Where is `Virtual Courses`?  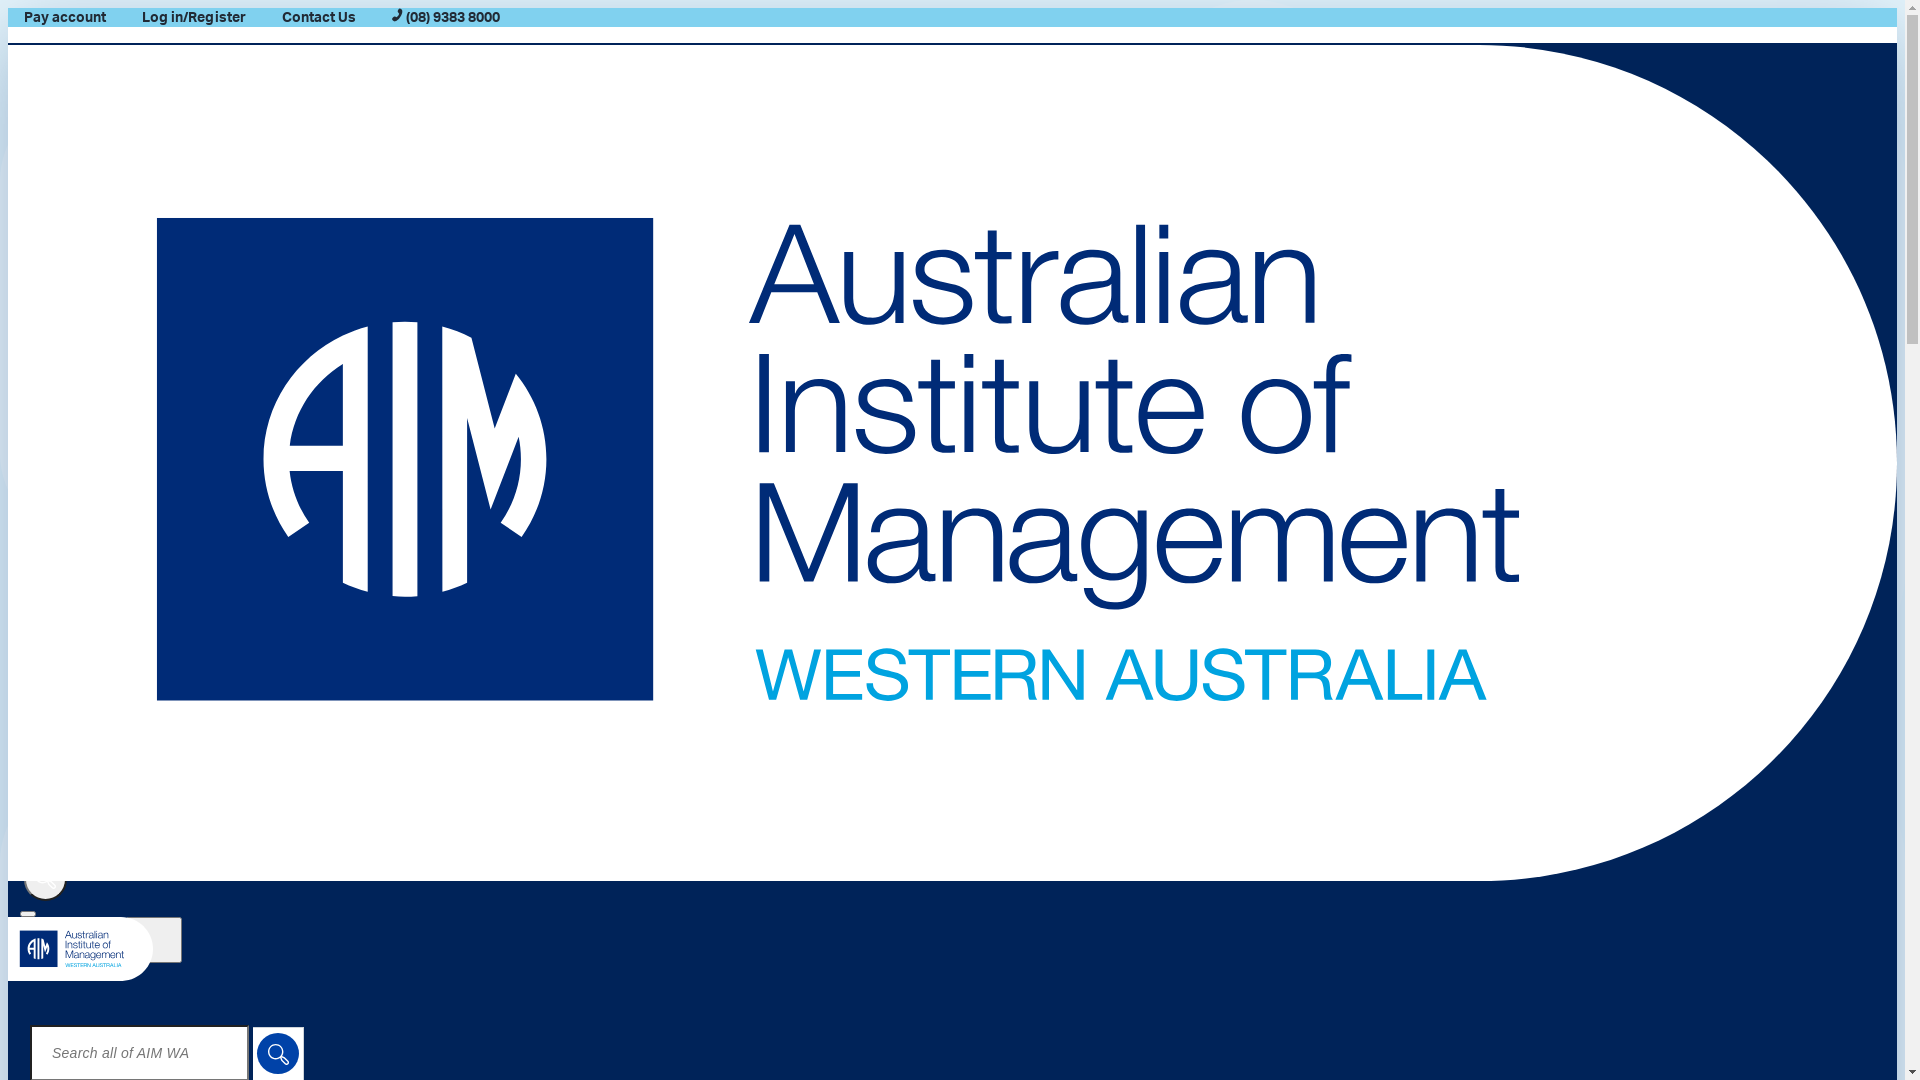
Virtual Courses is located at coordinates (992, 181).